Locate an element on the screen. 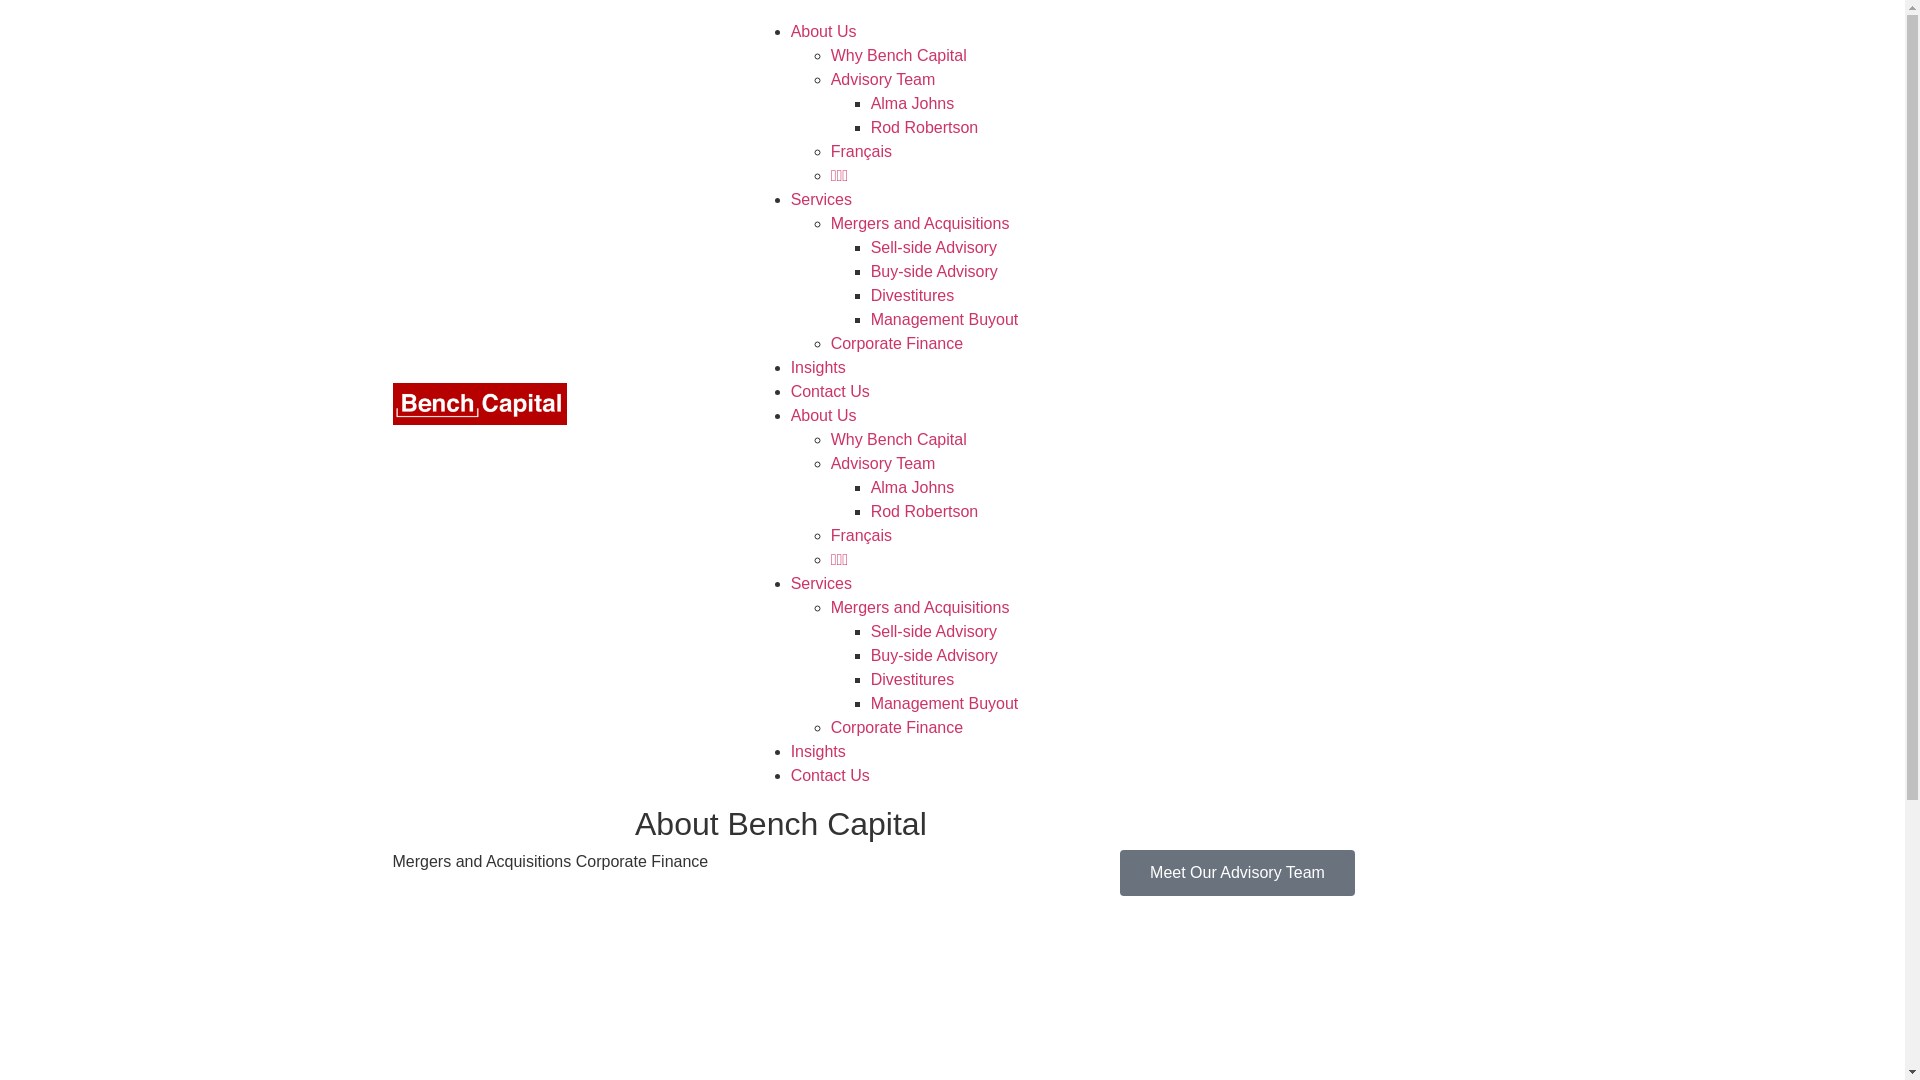 The width and height of the screenshot is (1920, 1080). Mergers and Acquisitions is located at coordinates (920, 608).